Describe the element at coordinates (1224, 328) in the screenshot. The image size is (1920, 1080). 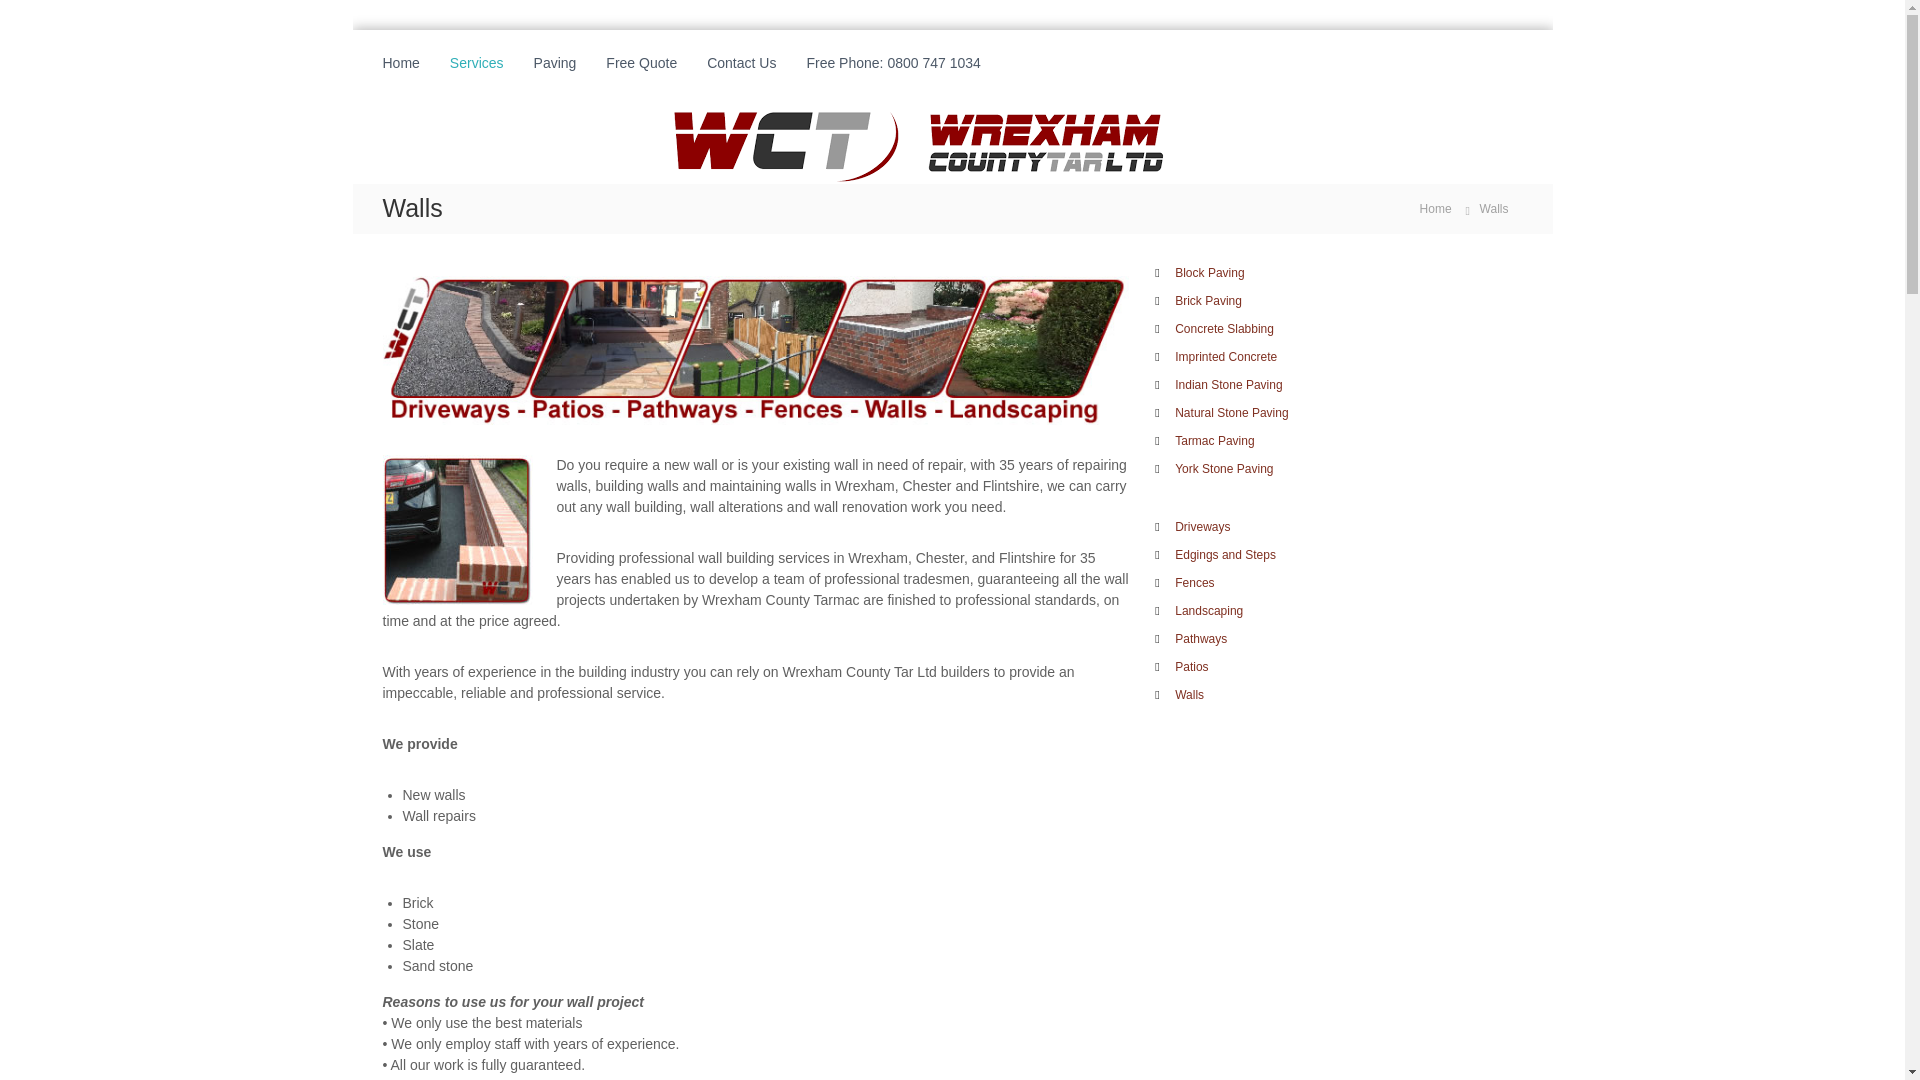
I see `Concrete Slabbing` at that location.